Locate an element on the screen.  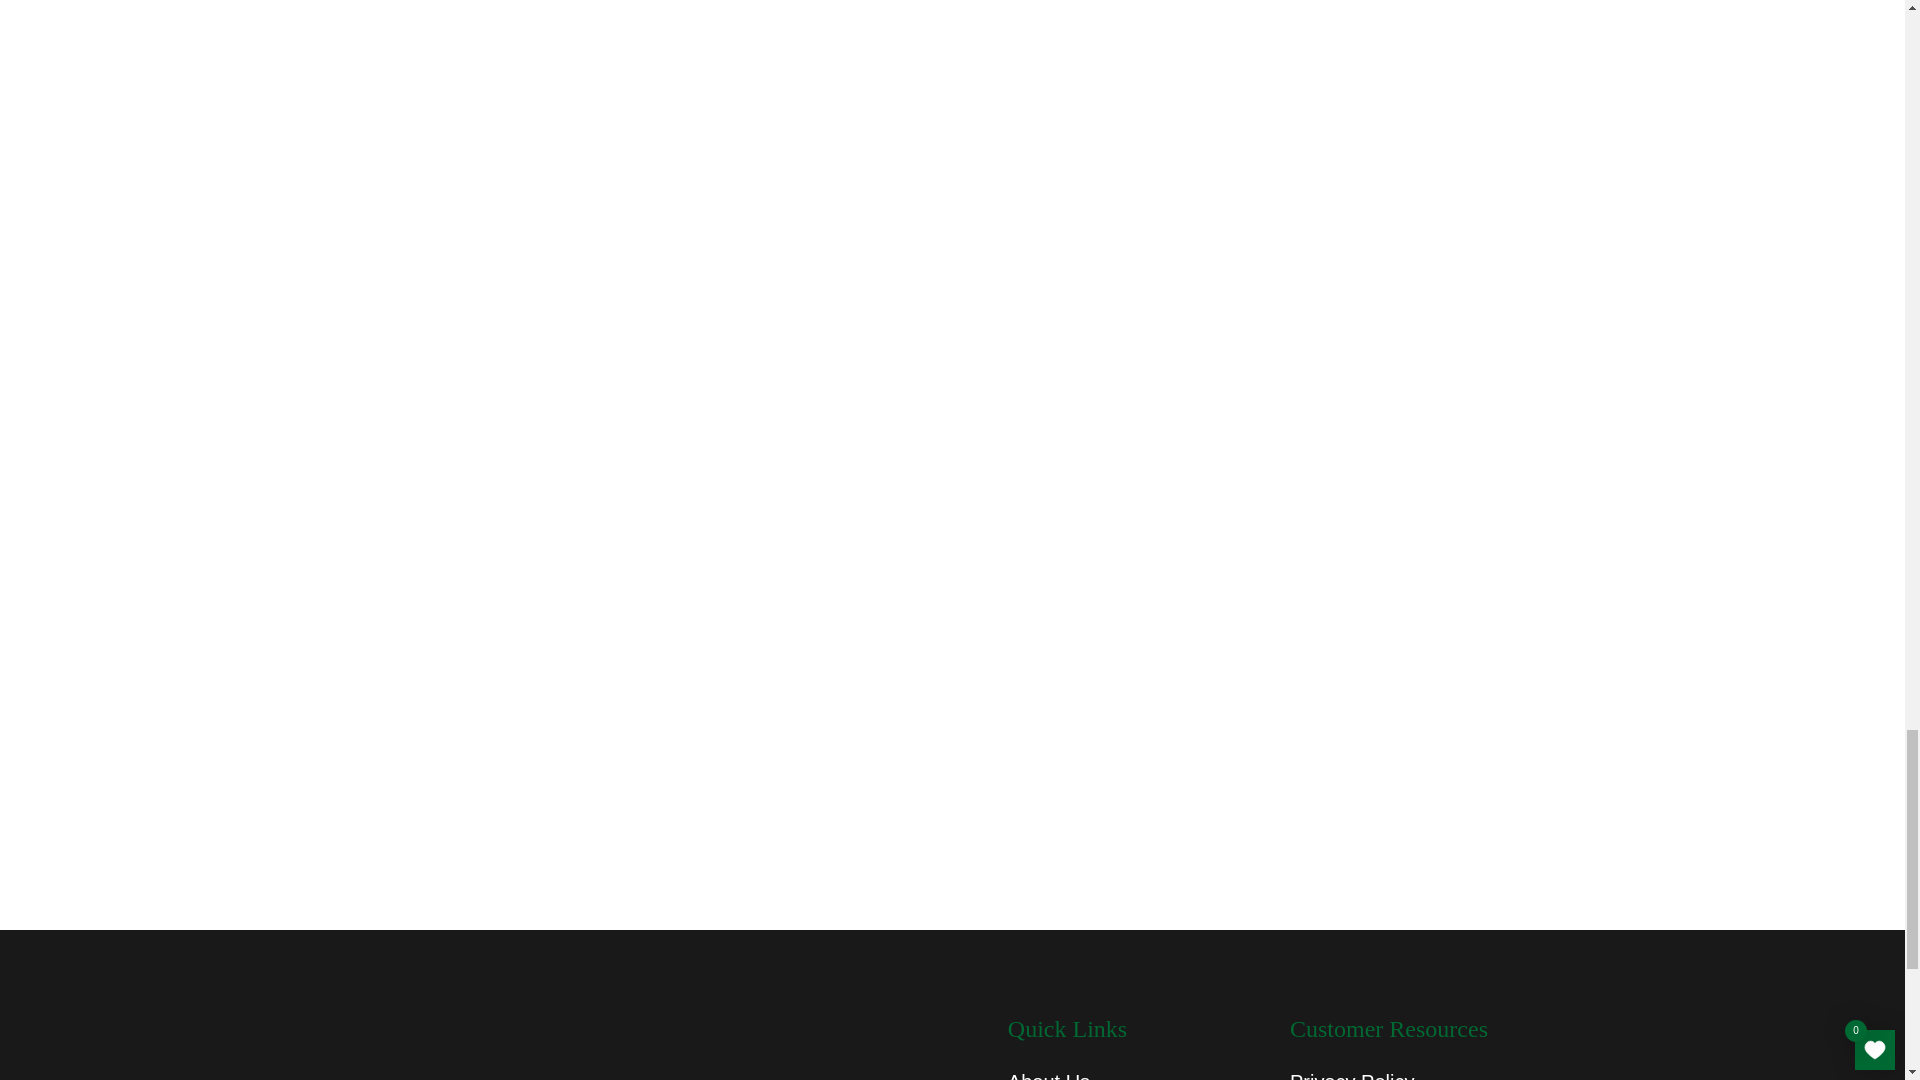
Gem Dragon Auctions  is located at coordinates (506, 1047).